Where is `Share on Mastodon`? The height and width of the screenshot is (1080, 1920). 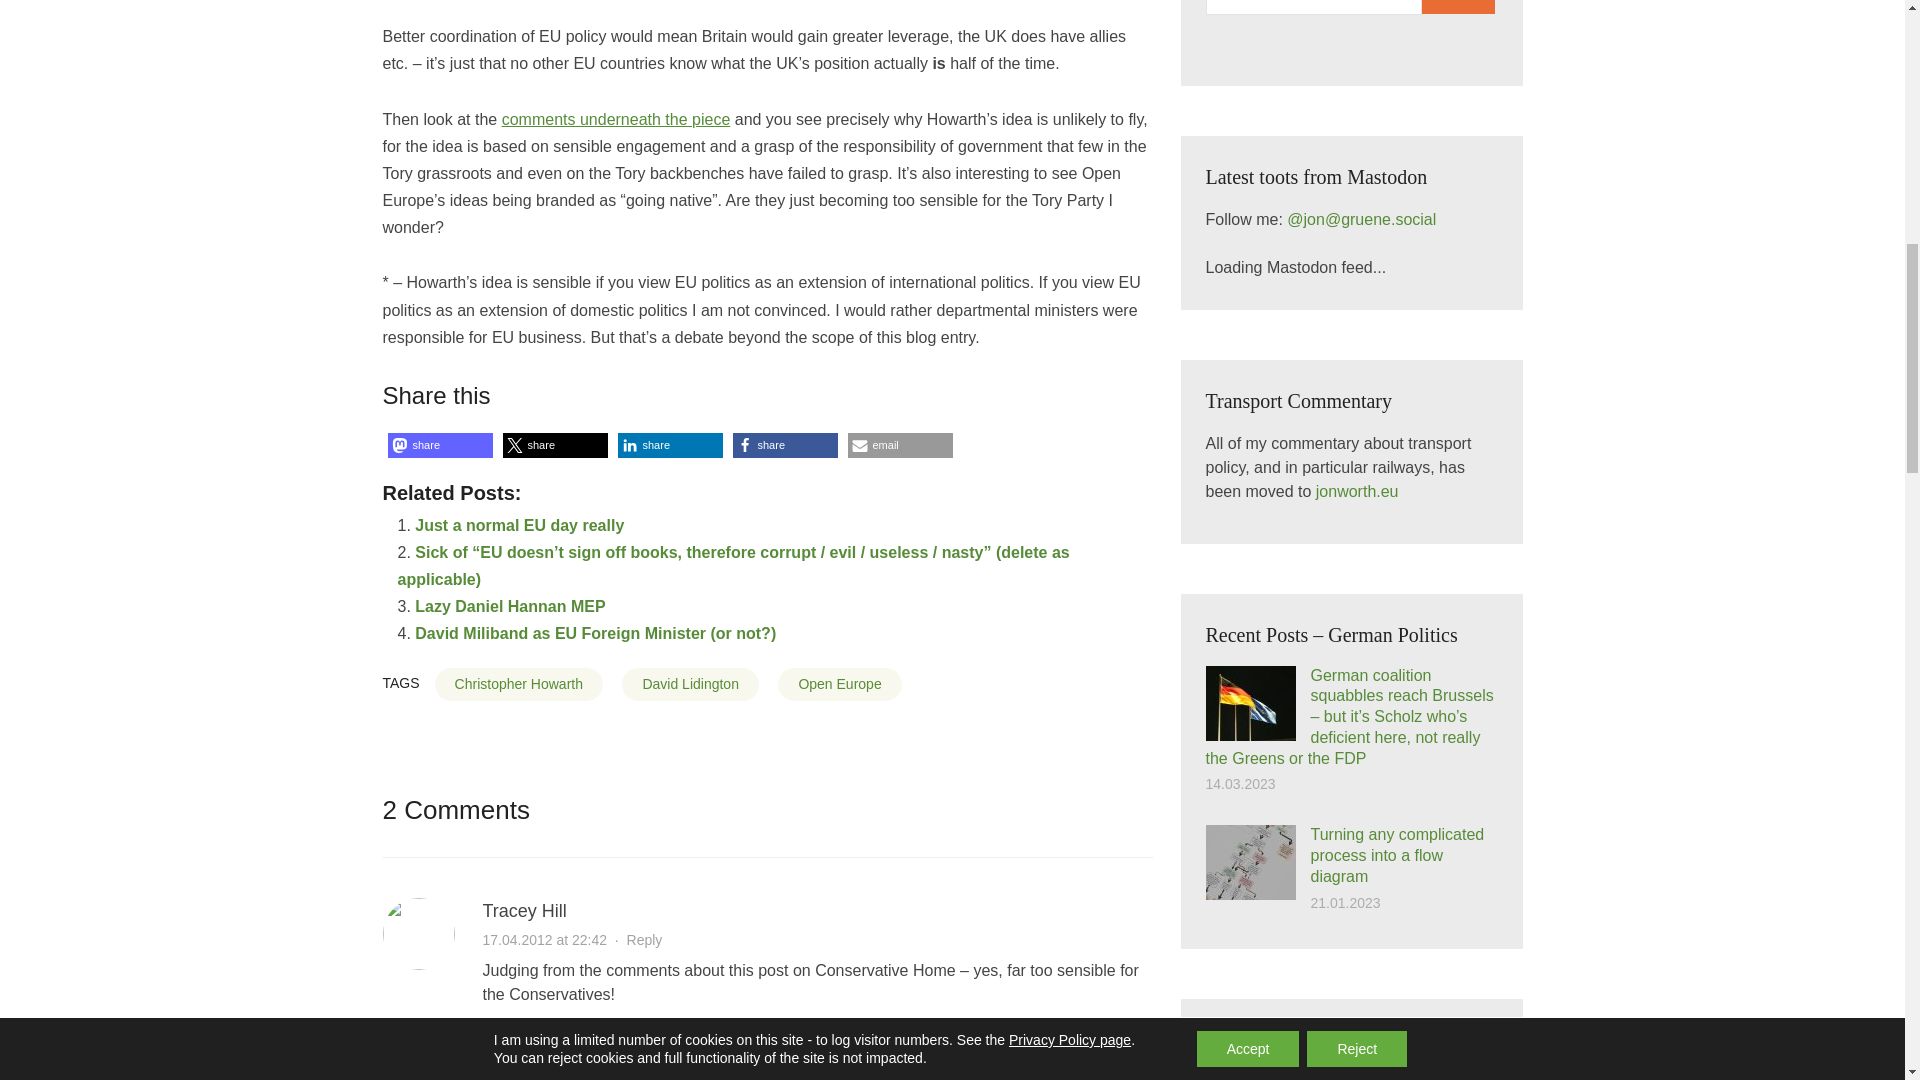 Share on Mastodon is located at coordinates (440, 445).